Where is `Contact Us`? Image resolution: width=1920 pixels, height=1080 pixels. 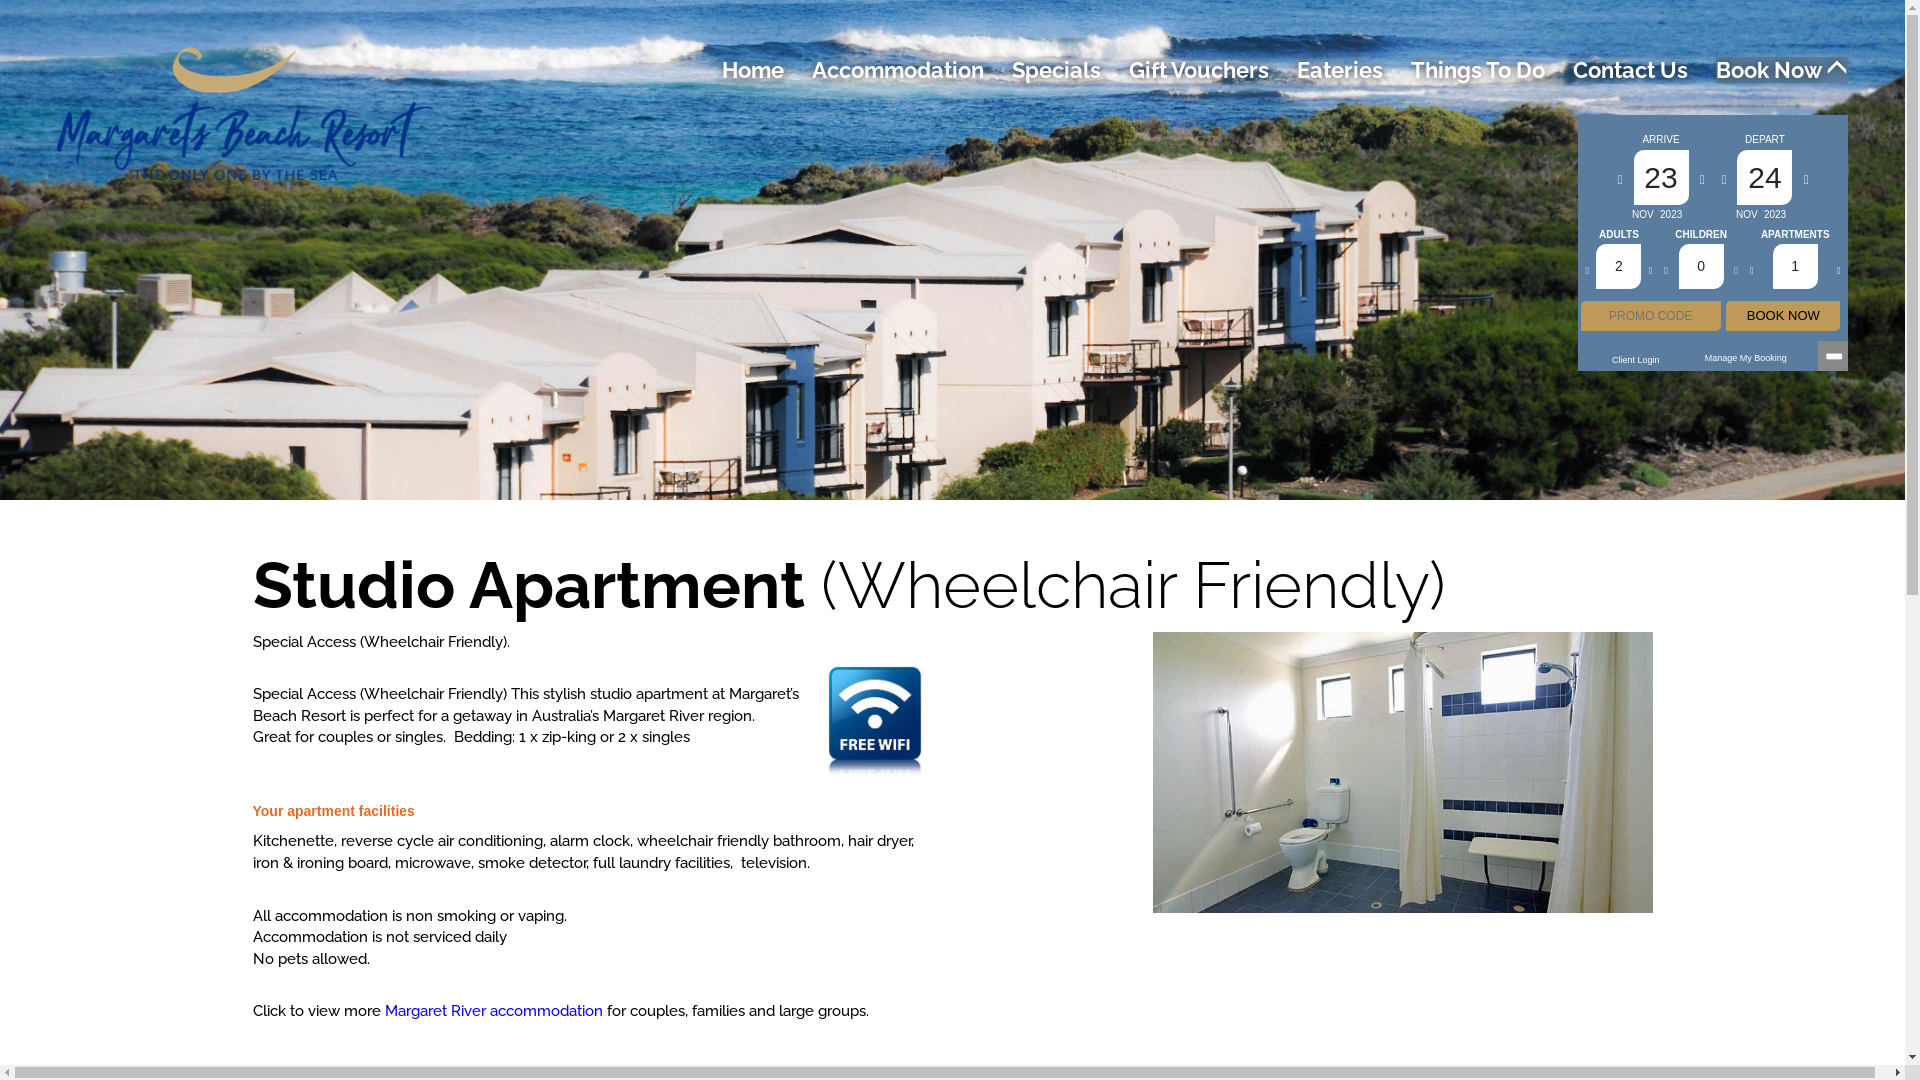
Contact Us is located at coordinates (1630, 70).